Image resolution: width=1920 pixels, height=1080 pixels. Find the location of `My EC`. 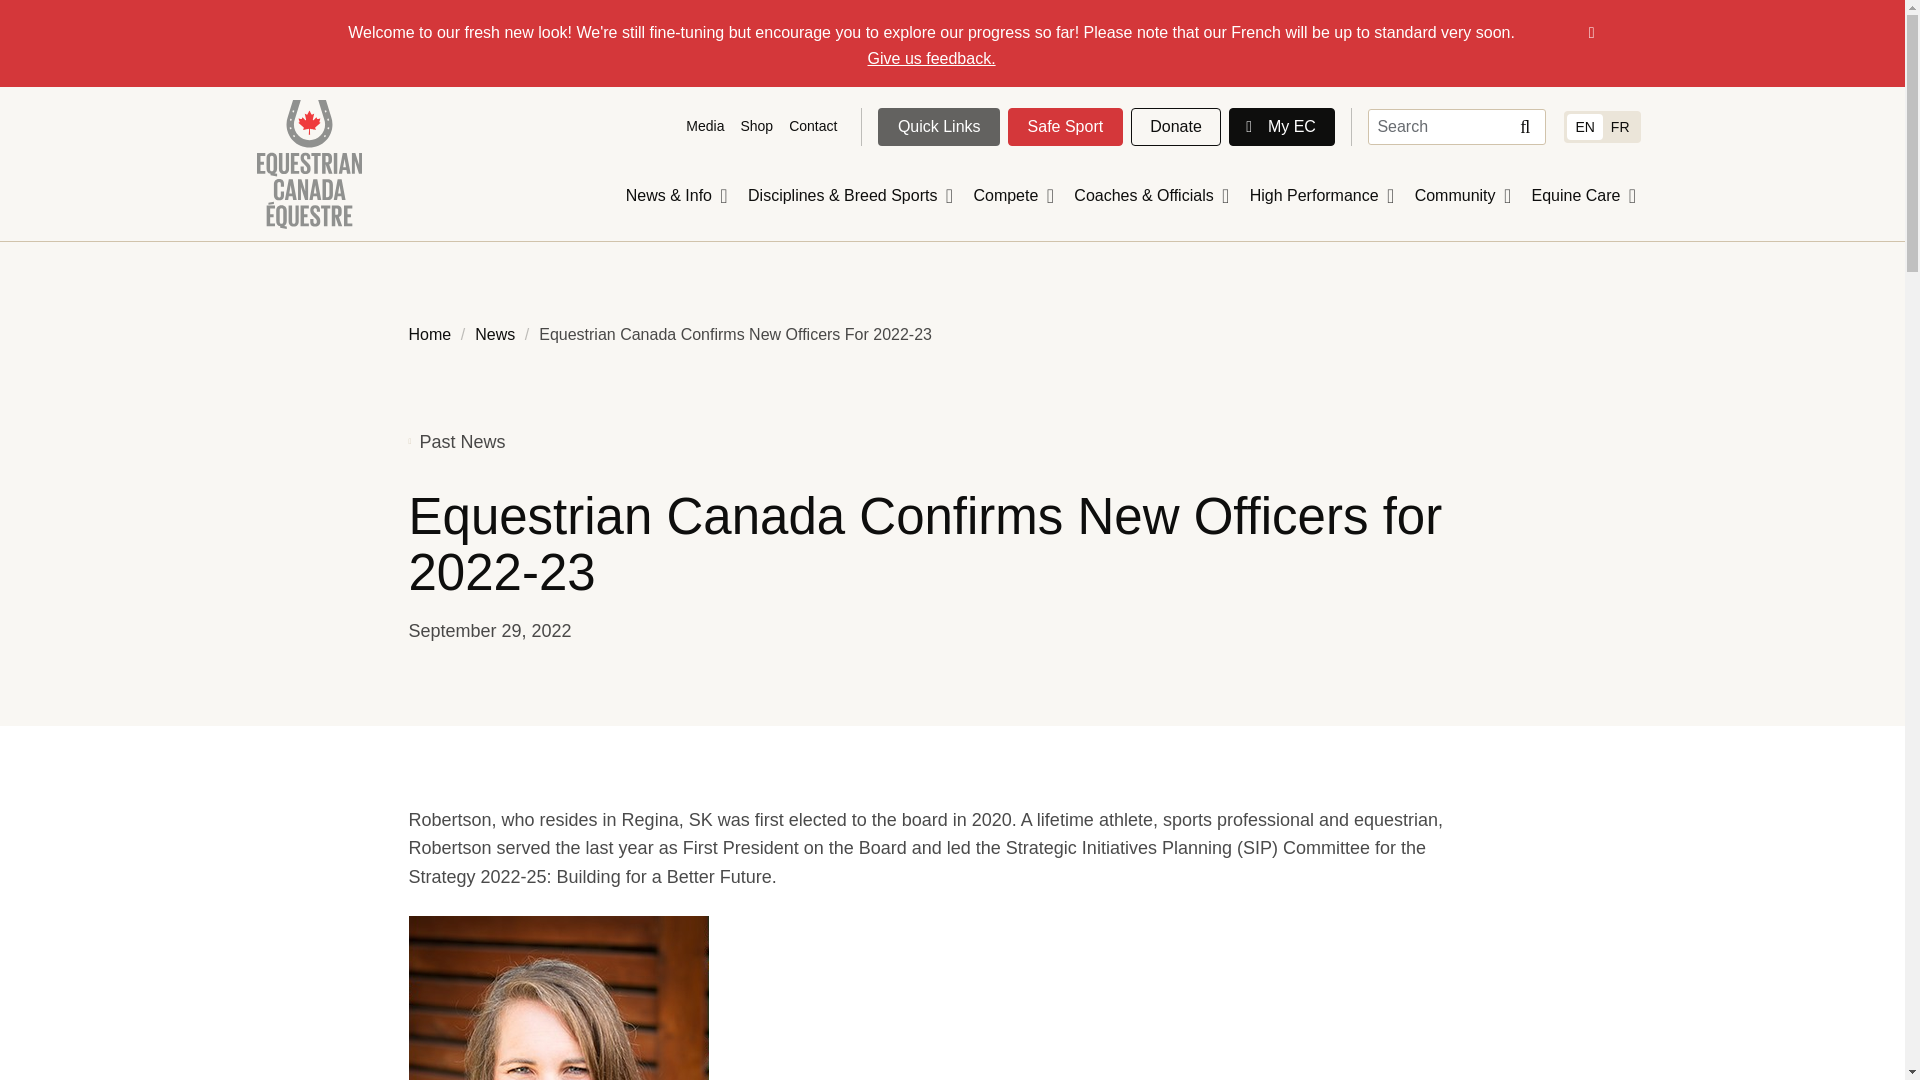

My EC is located at coordinates (1281, 126).